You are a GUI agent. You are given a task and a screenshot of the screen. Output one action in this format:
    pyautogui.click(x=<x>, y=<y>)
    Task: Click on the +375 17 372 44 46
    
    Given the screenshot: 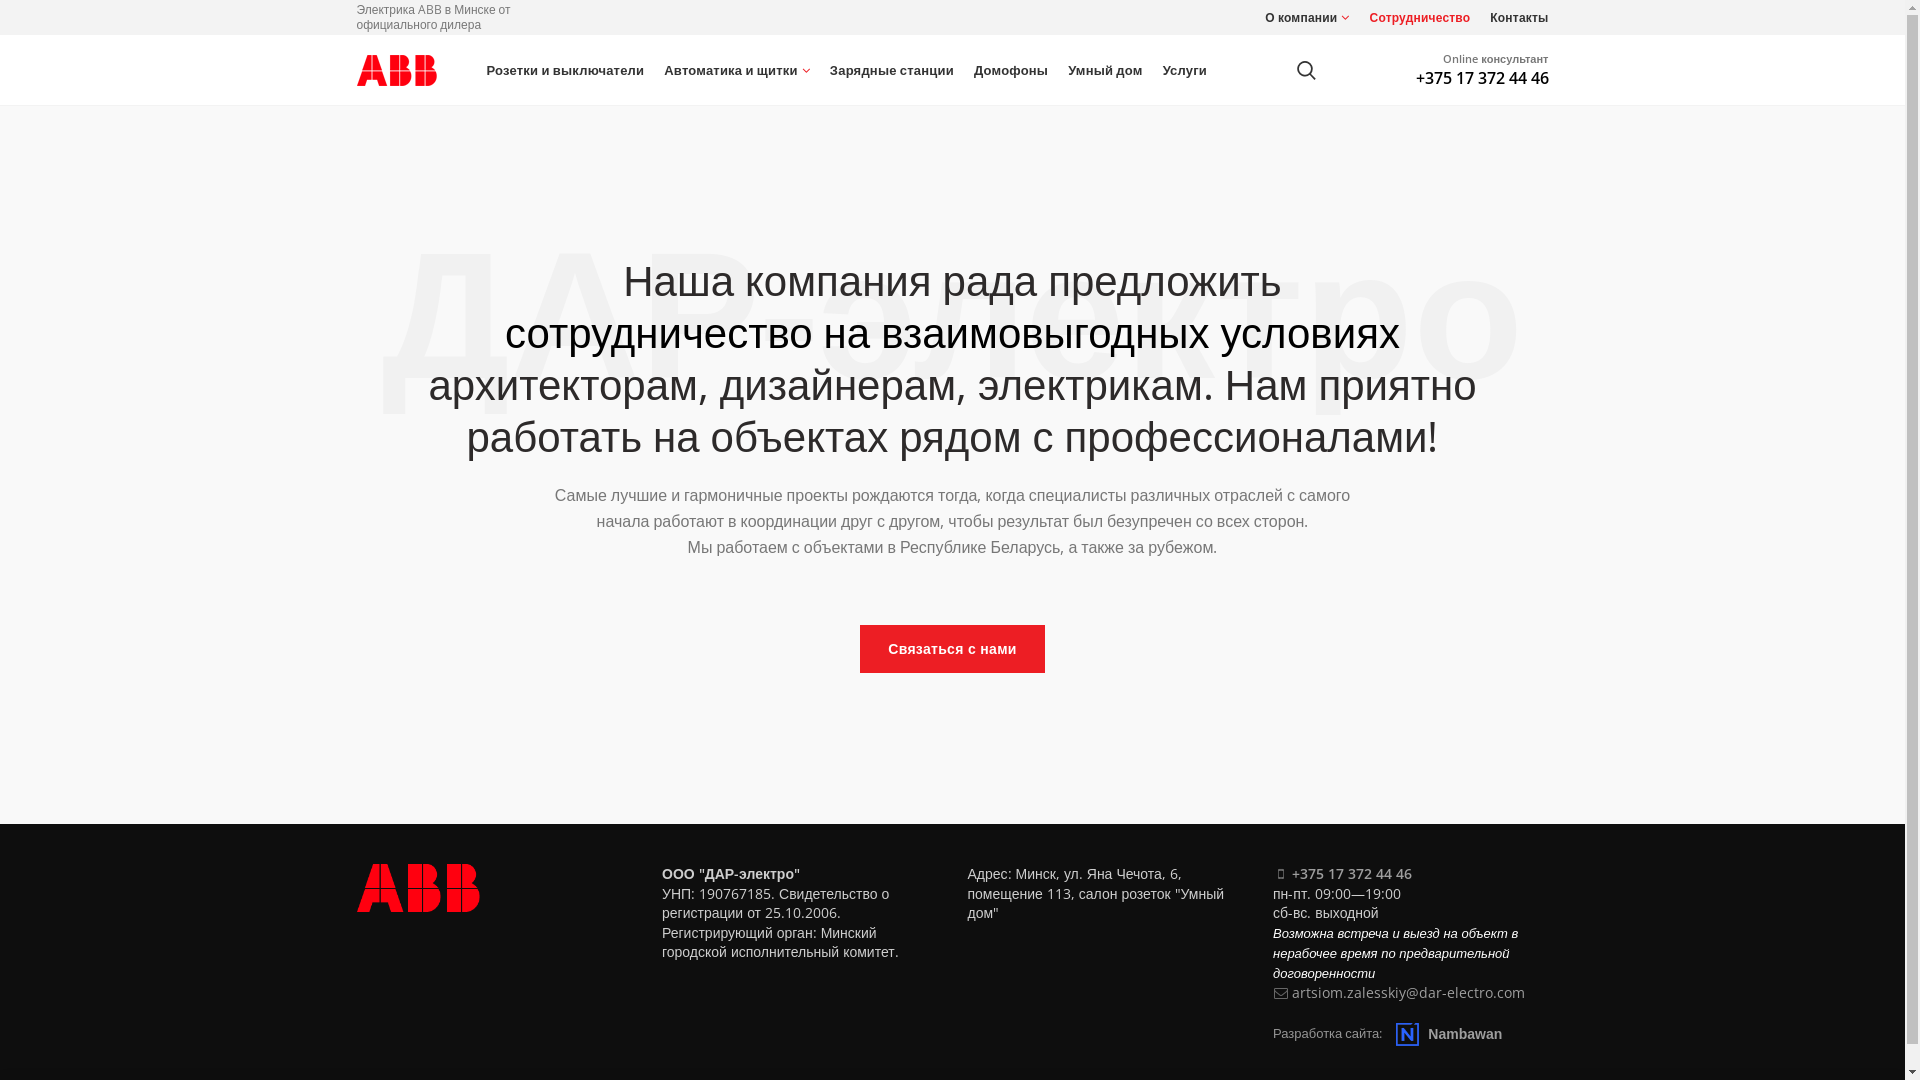 What is the action you would take?
    pyautogui.click(x=1352, y=873)
    